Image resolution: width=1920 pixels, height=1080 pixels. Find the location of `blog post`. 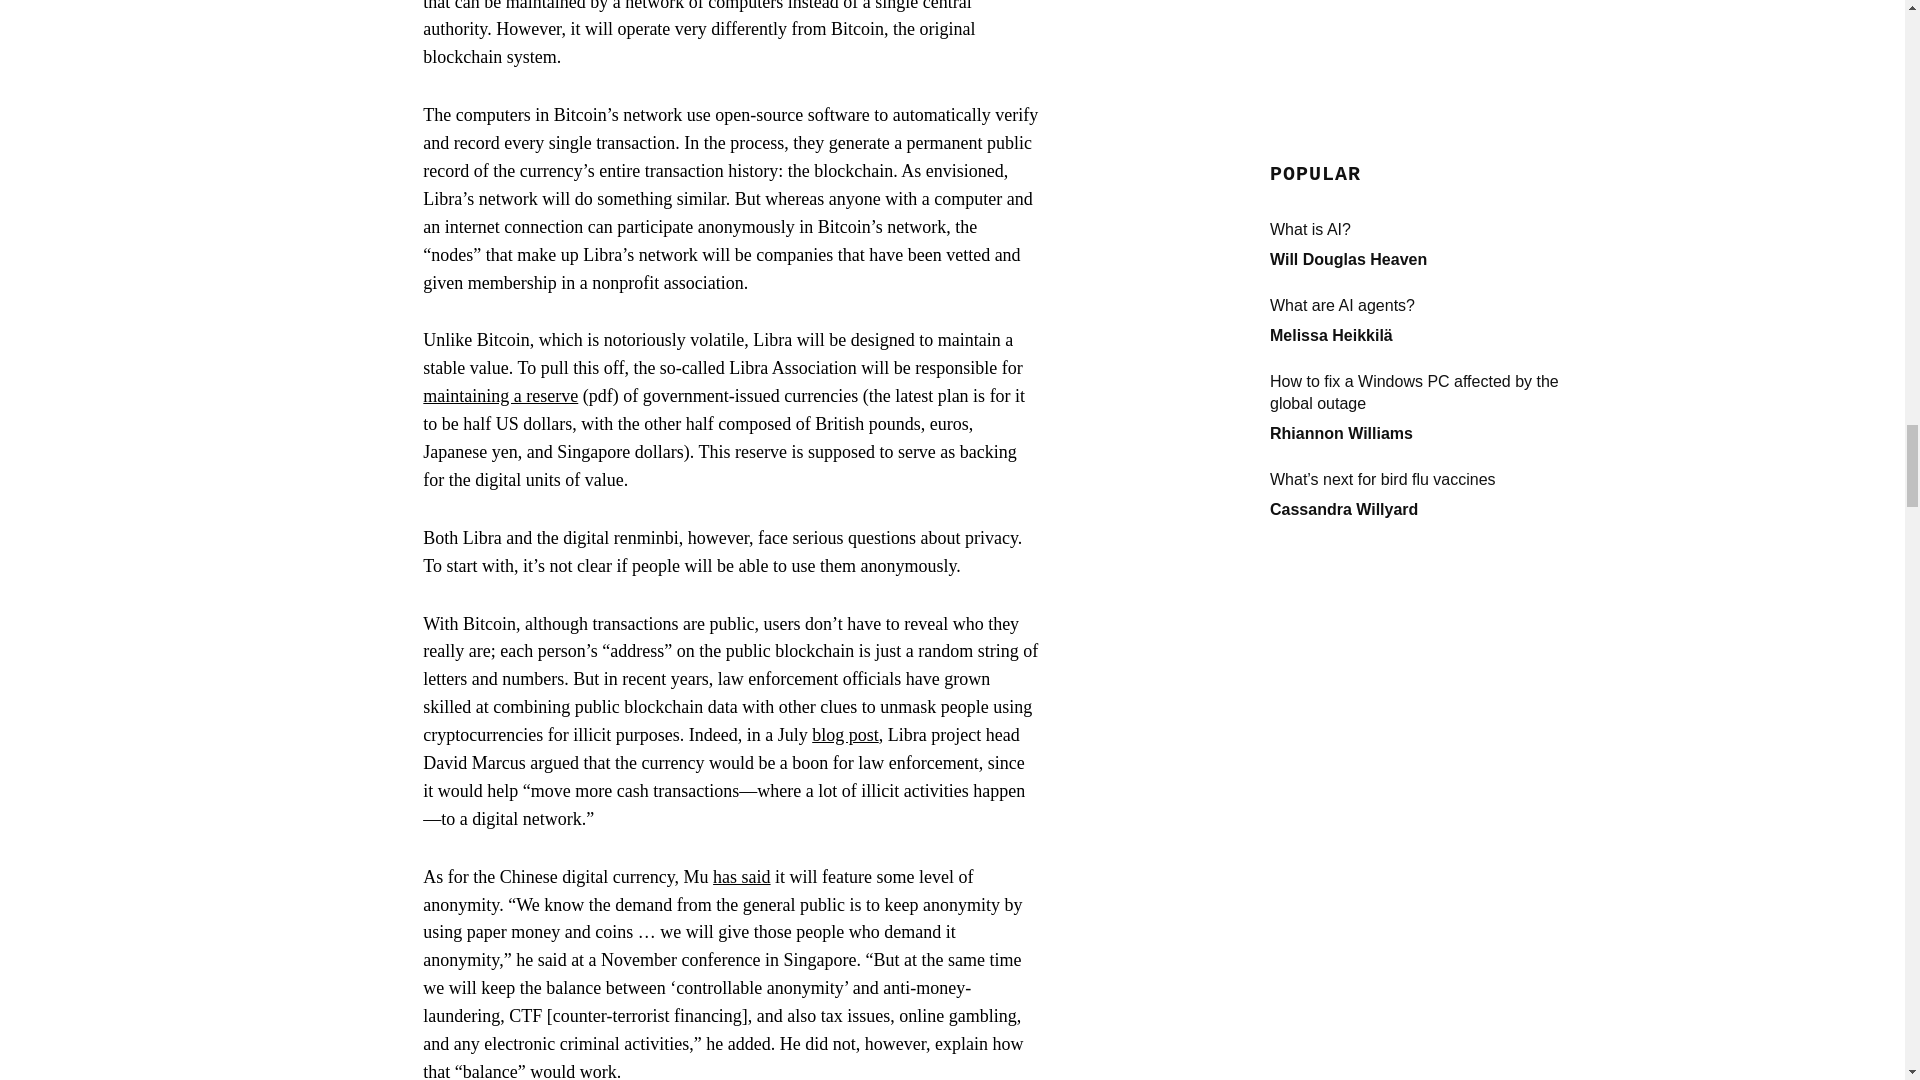

blog post is located at coordinates (846, 734).